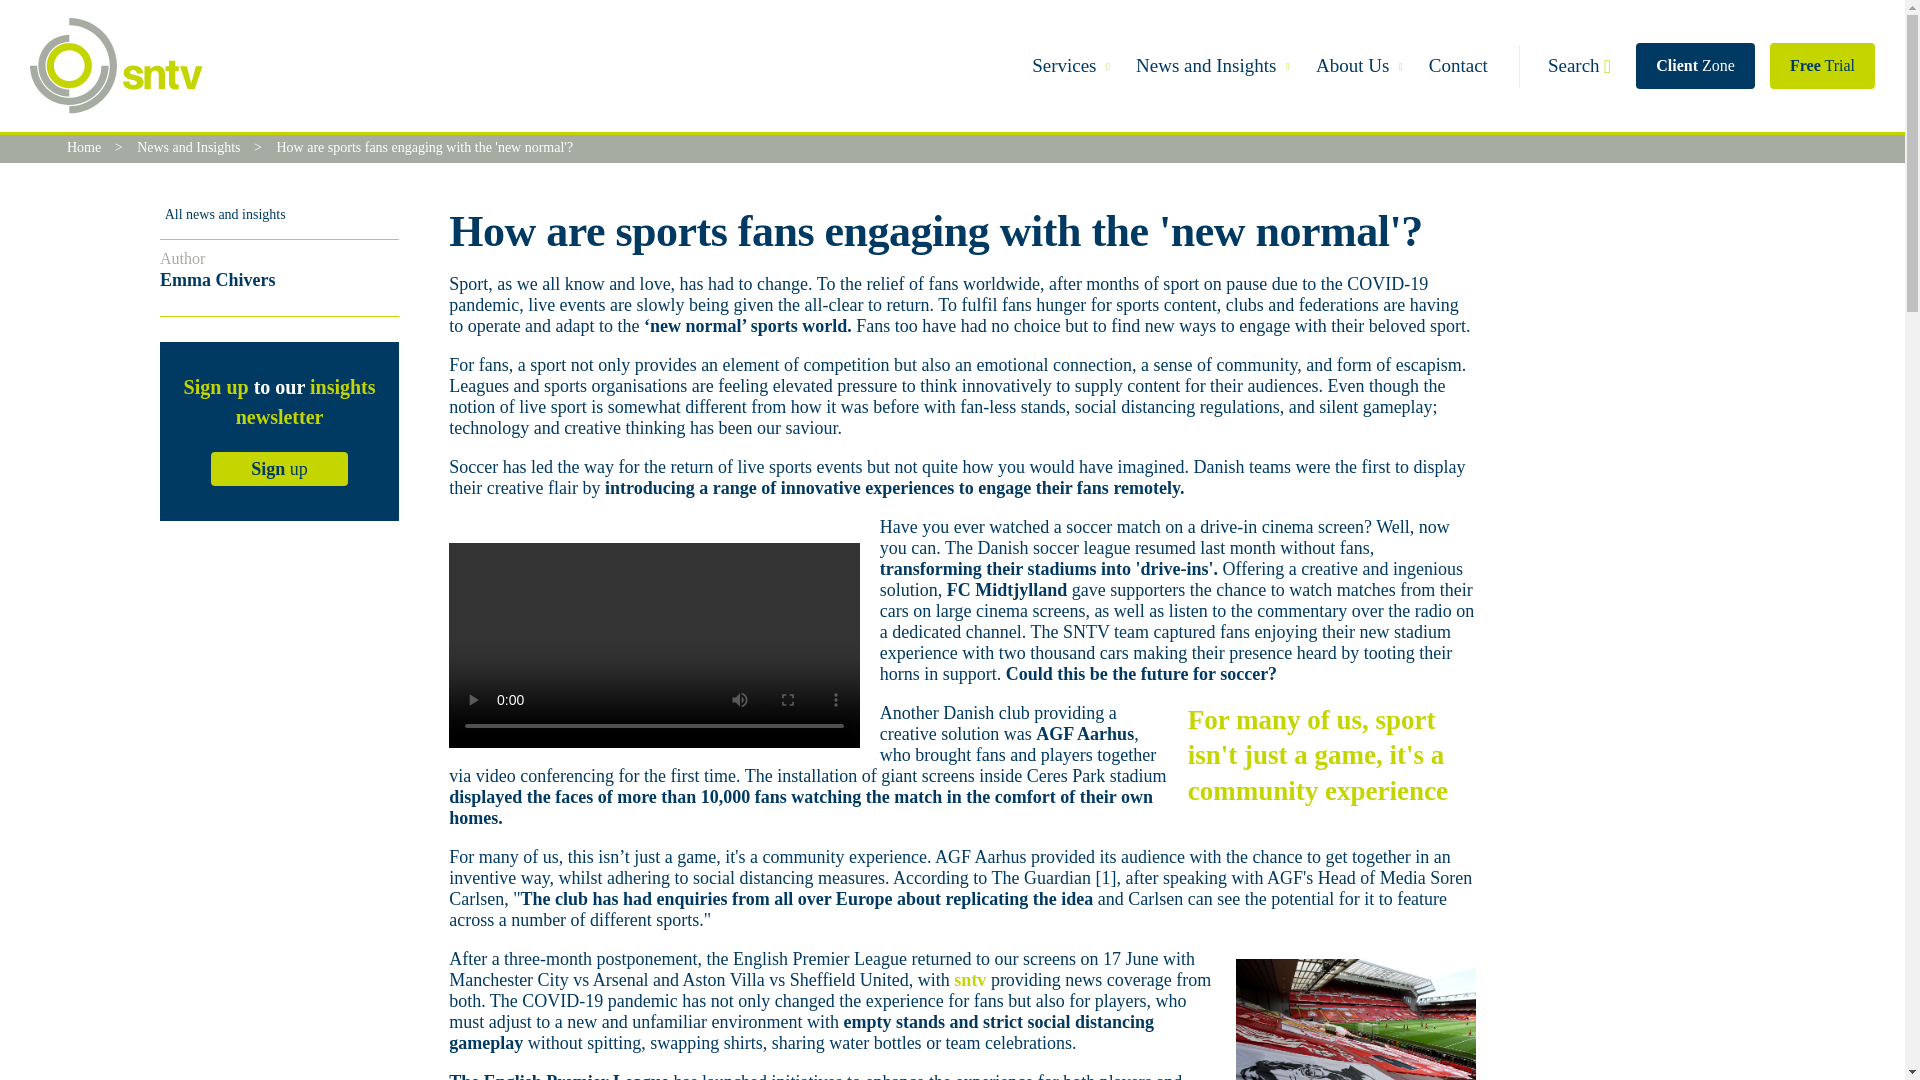 The height and width of the screenshot is (1080, 1920). Describe the element at coordinates (204, 148) in the screenshot. I see `News and Insights` at that location.